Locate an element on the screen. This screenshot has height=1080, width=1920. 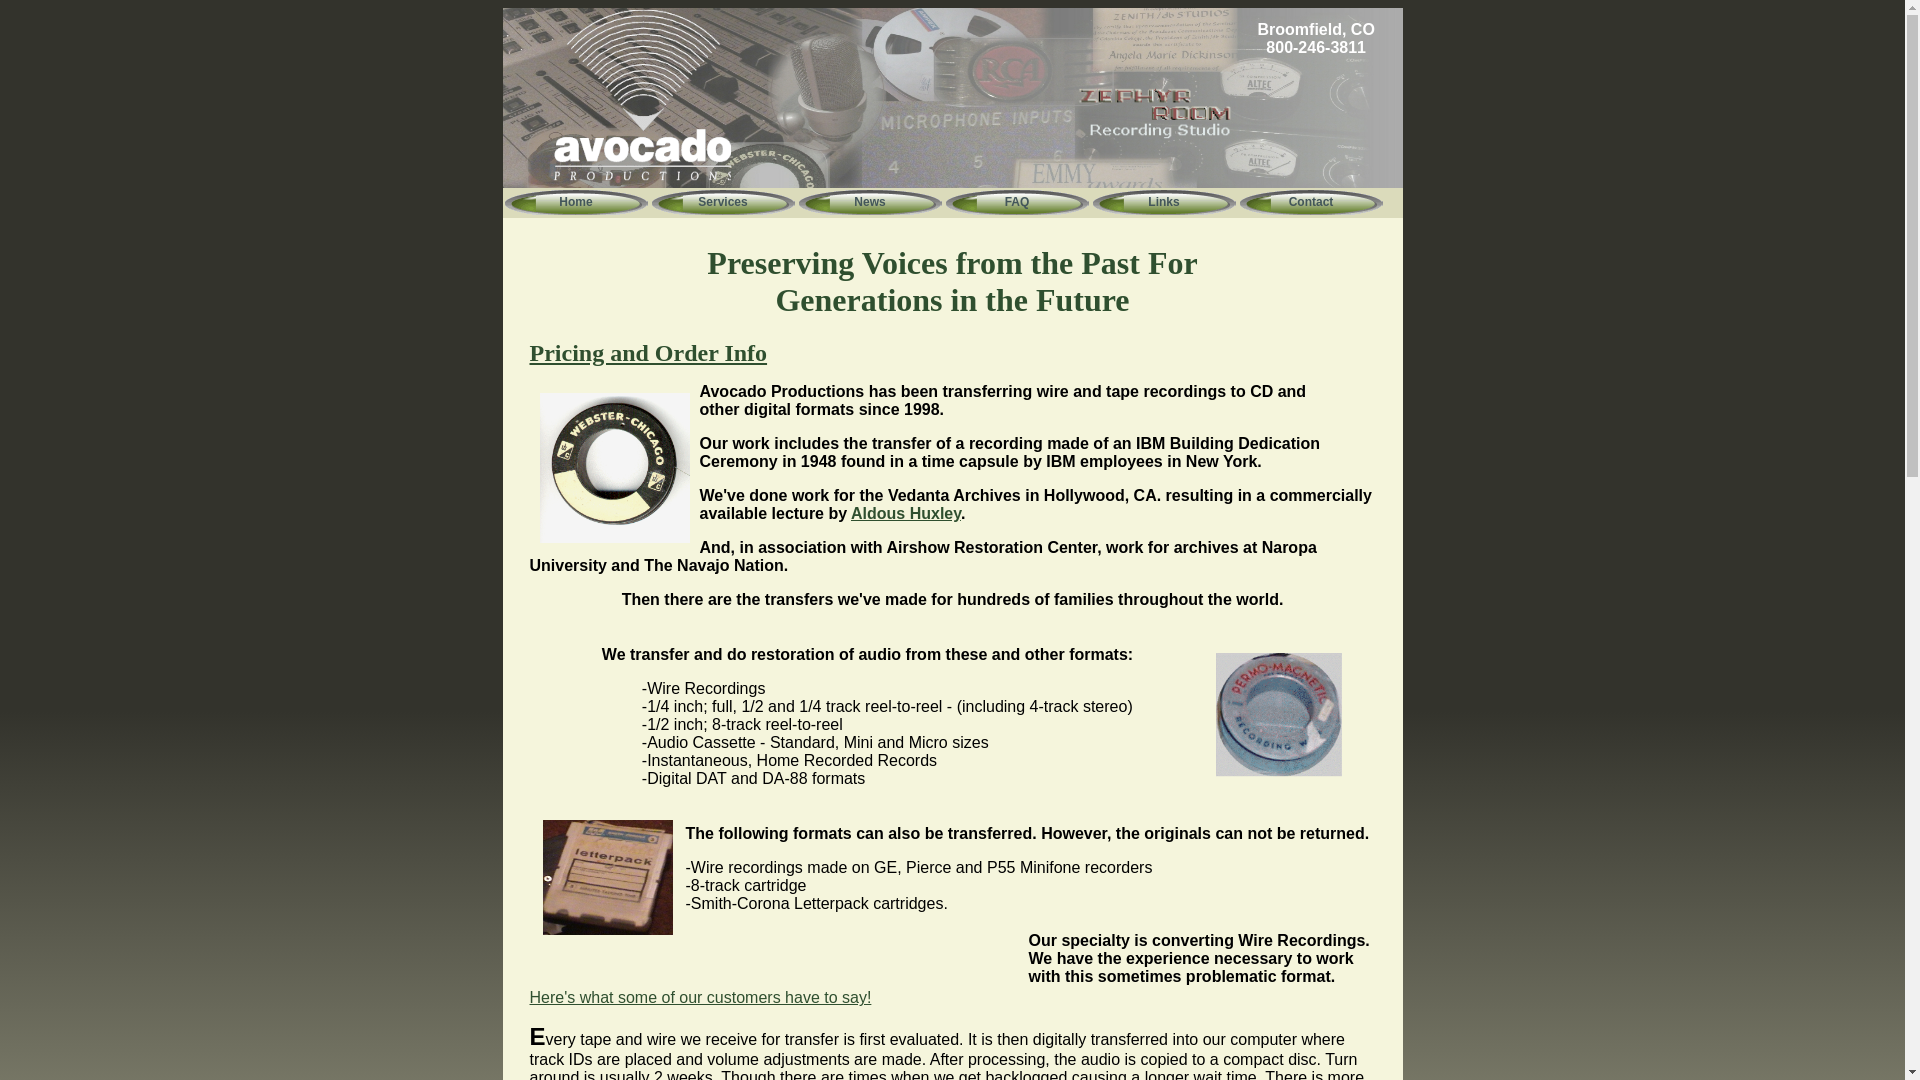
Here's what some of our customers have to say! is located at coordinates (700, 997).